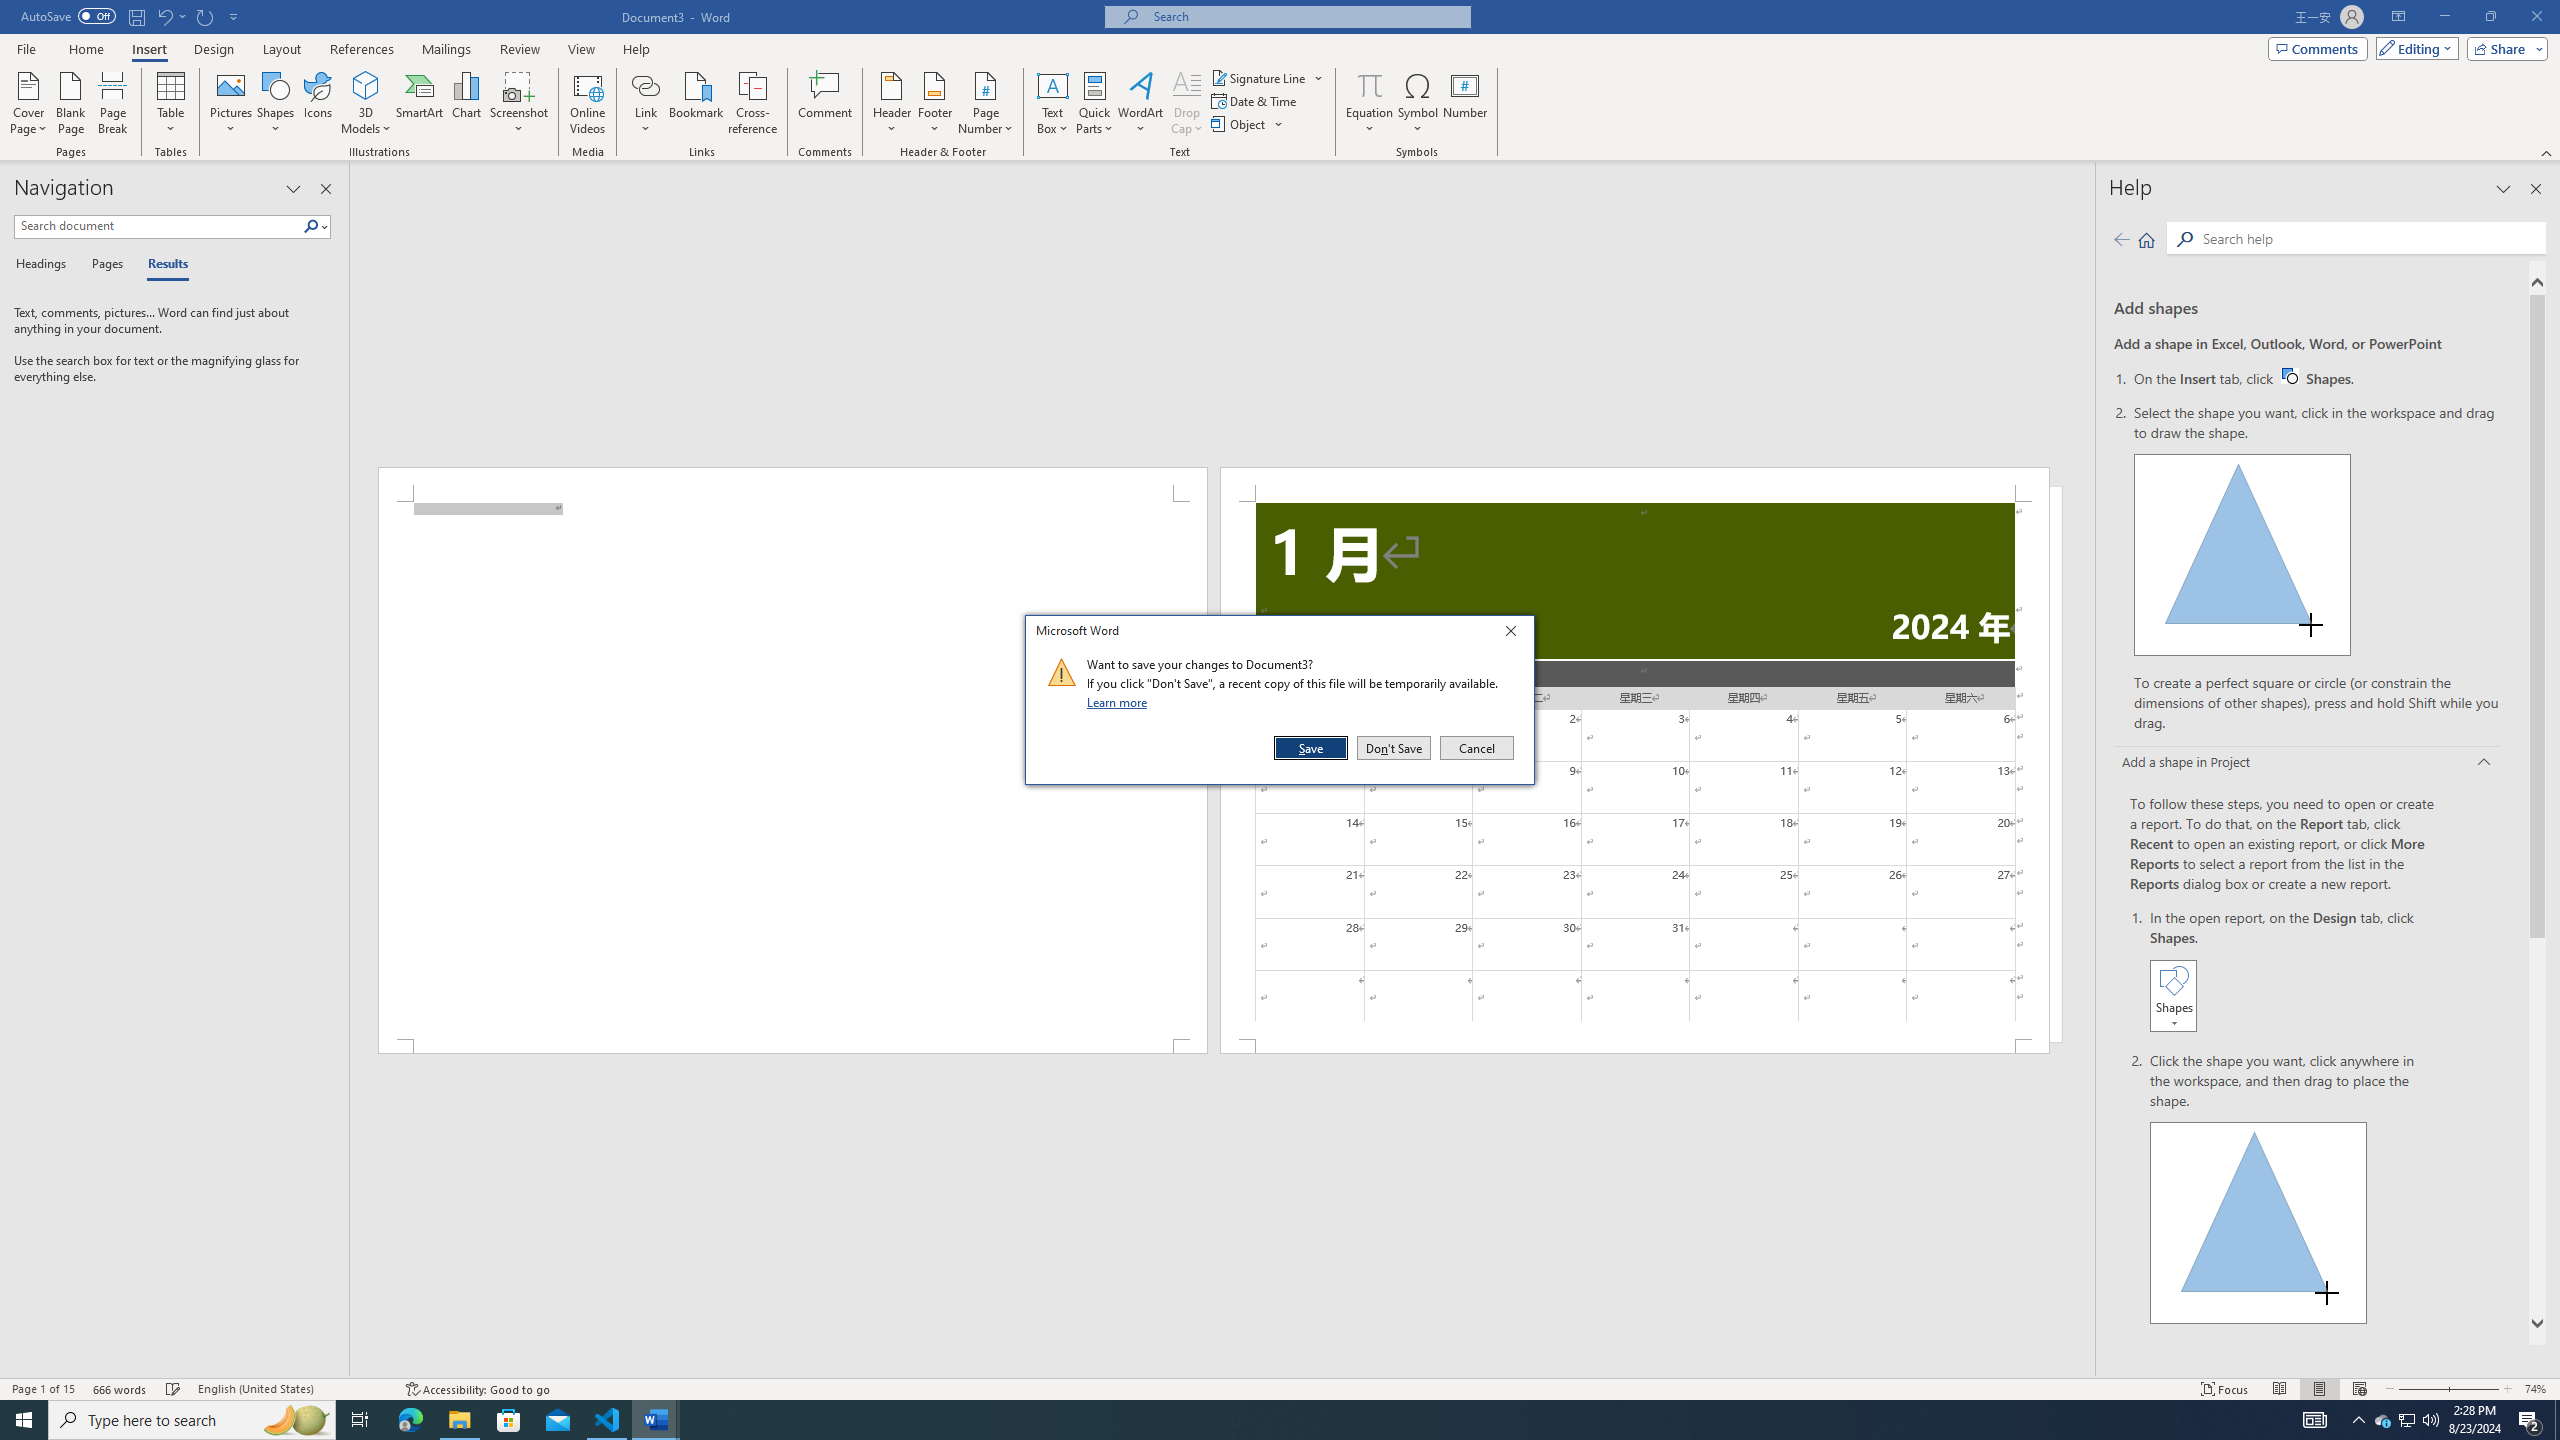  Describe the element at coordinates (122, 1389) in the screenshot. I see `Word Count 666 words` at that location.